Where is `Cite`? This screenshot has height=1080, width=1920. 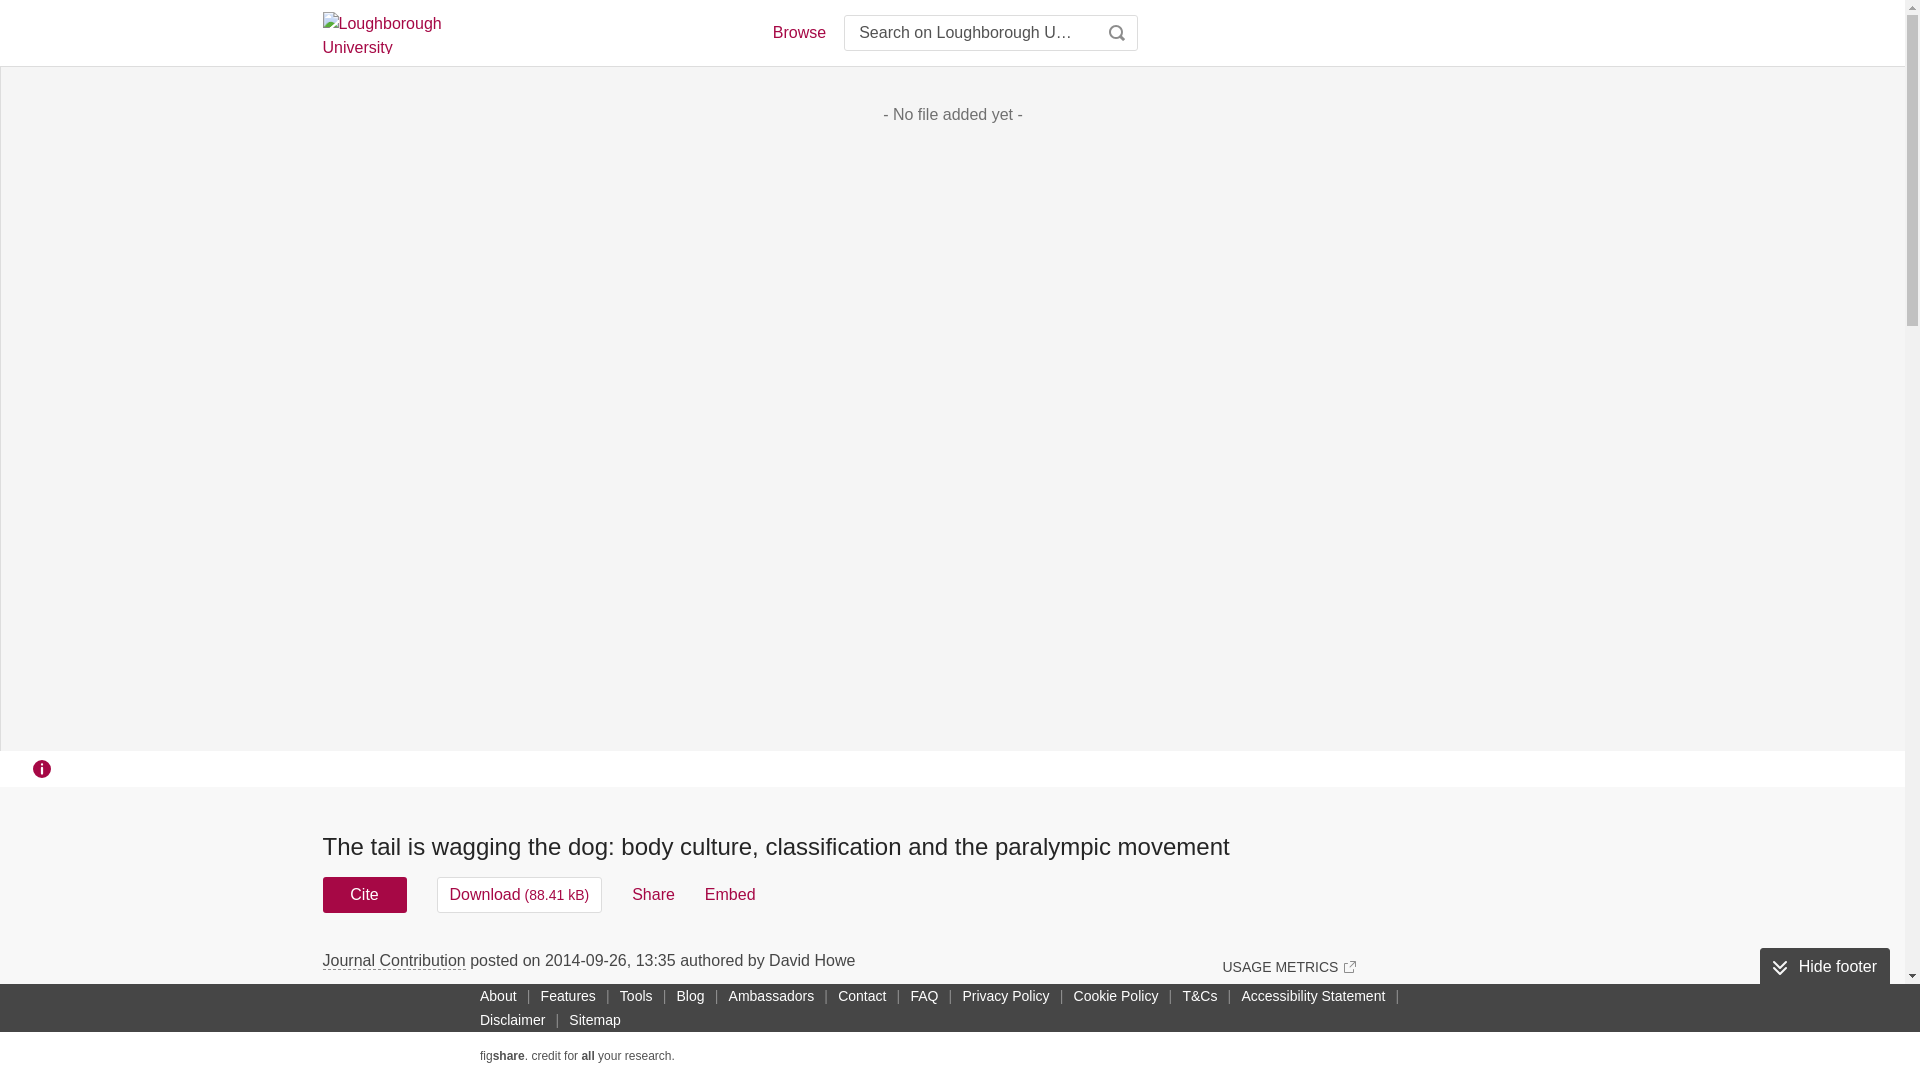
Cite is located at coordinates (364, 894).